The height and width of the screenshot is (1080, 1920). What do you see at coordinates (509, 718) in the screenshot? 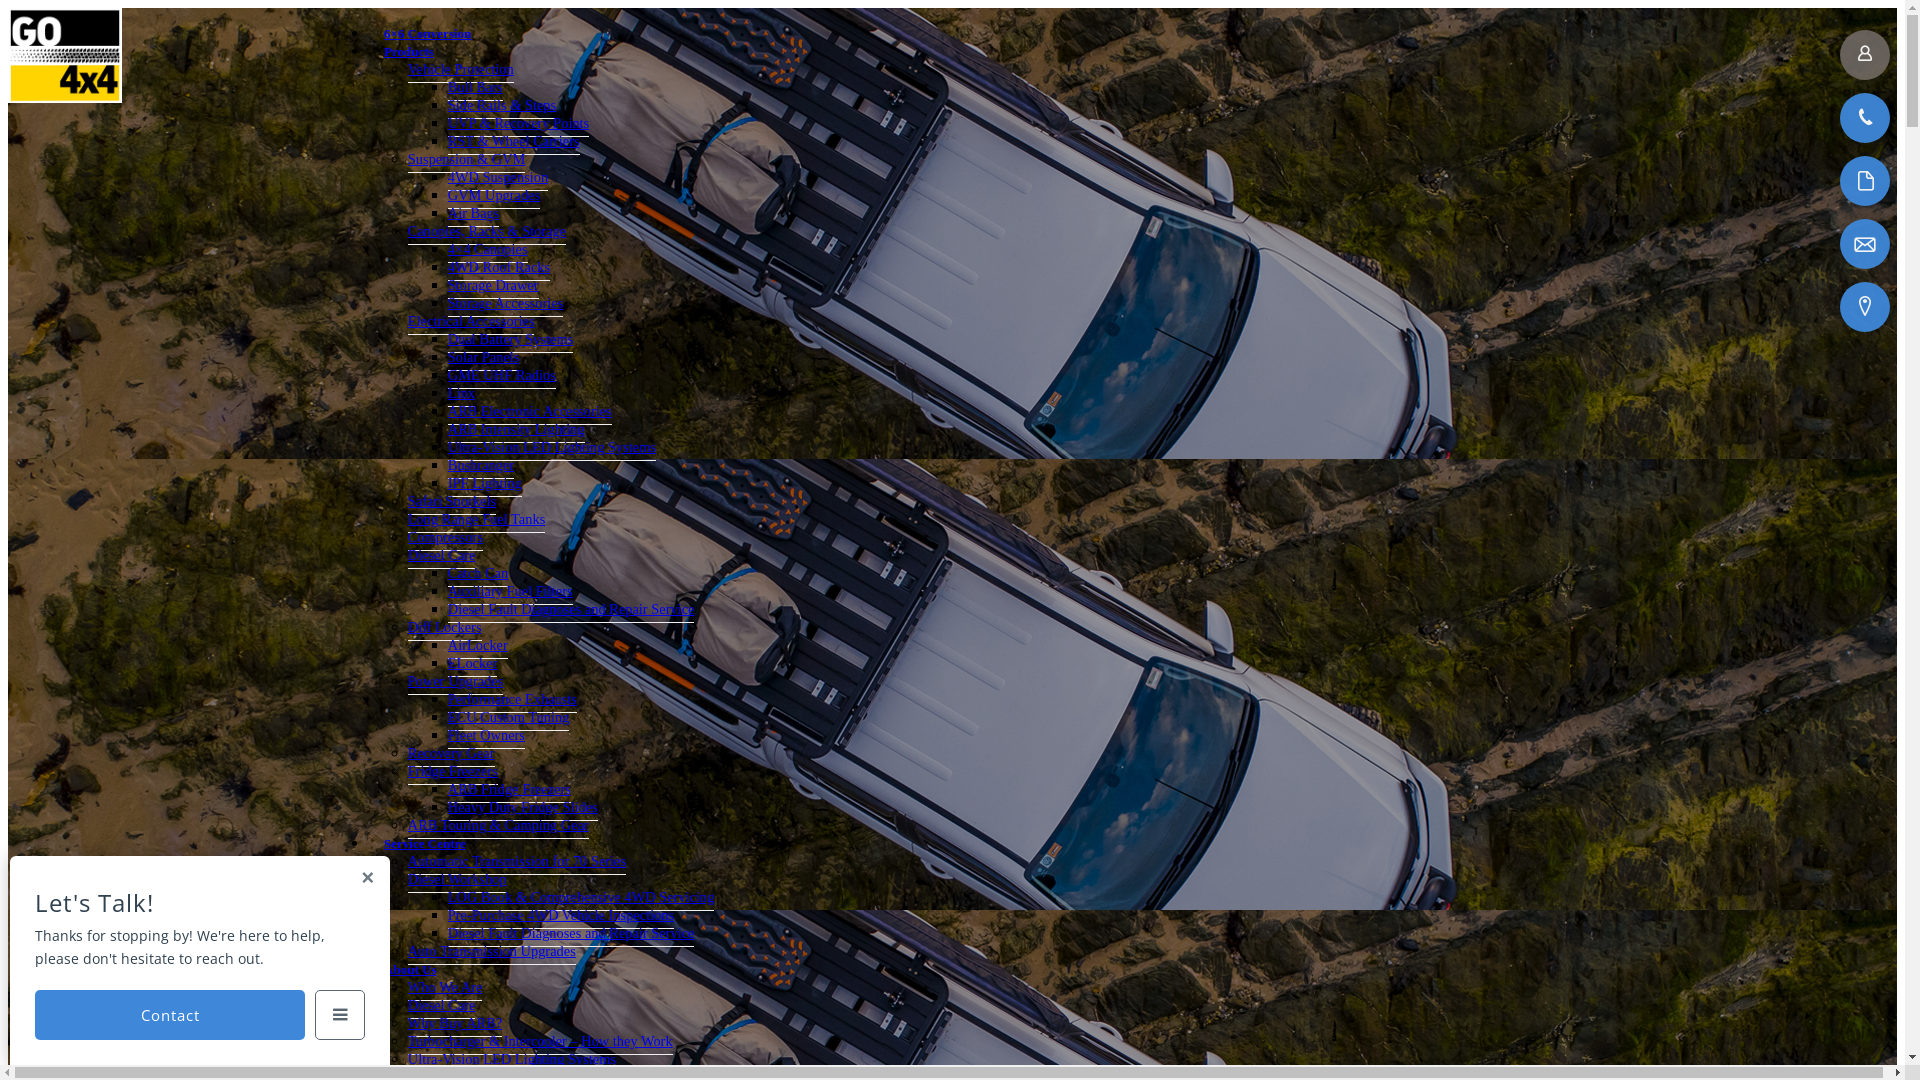
I see `ECU Custom Tuning` at bounding box center [509, 718].